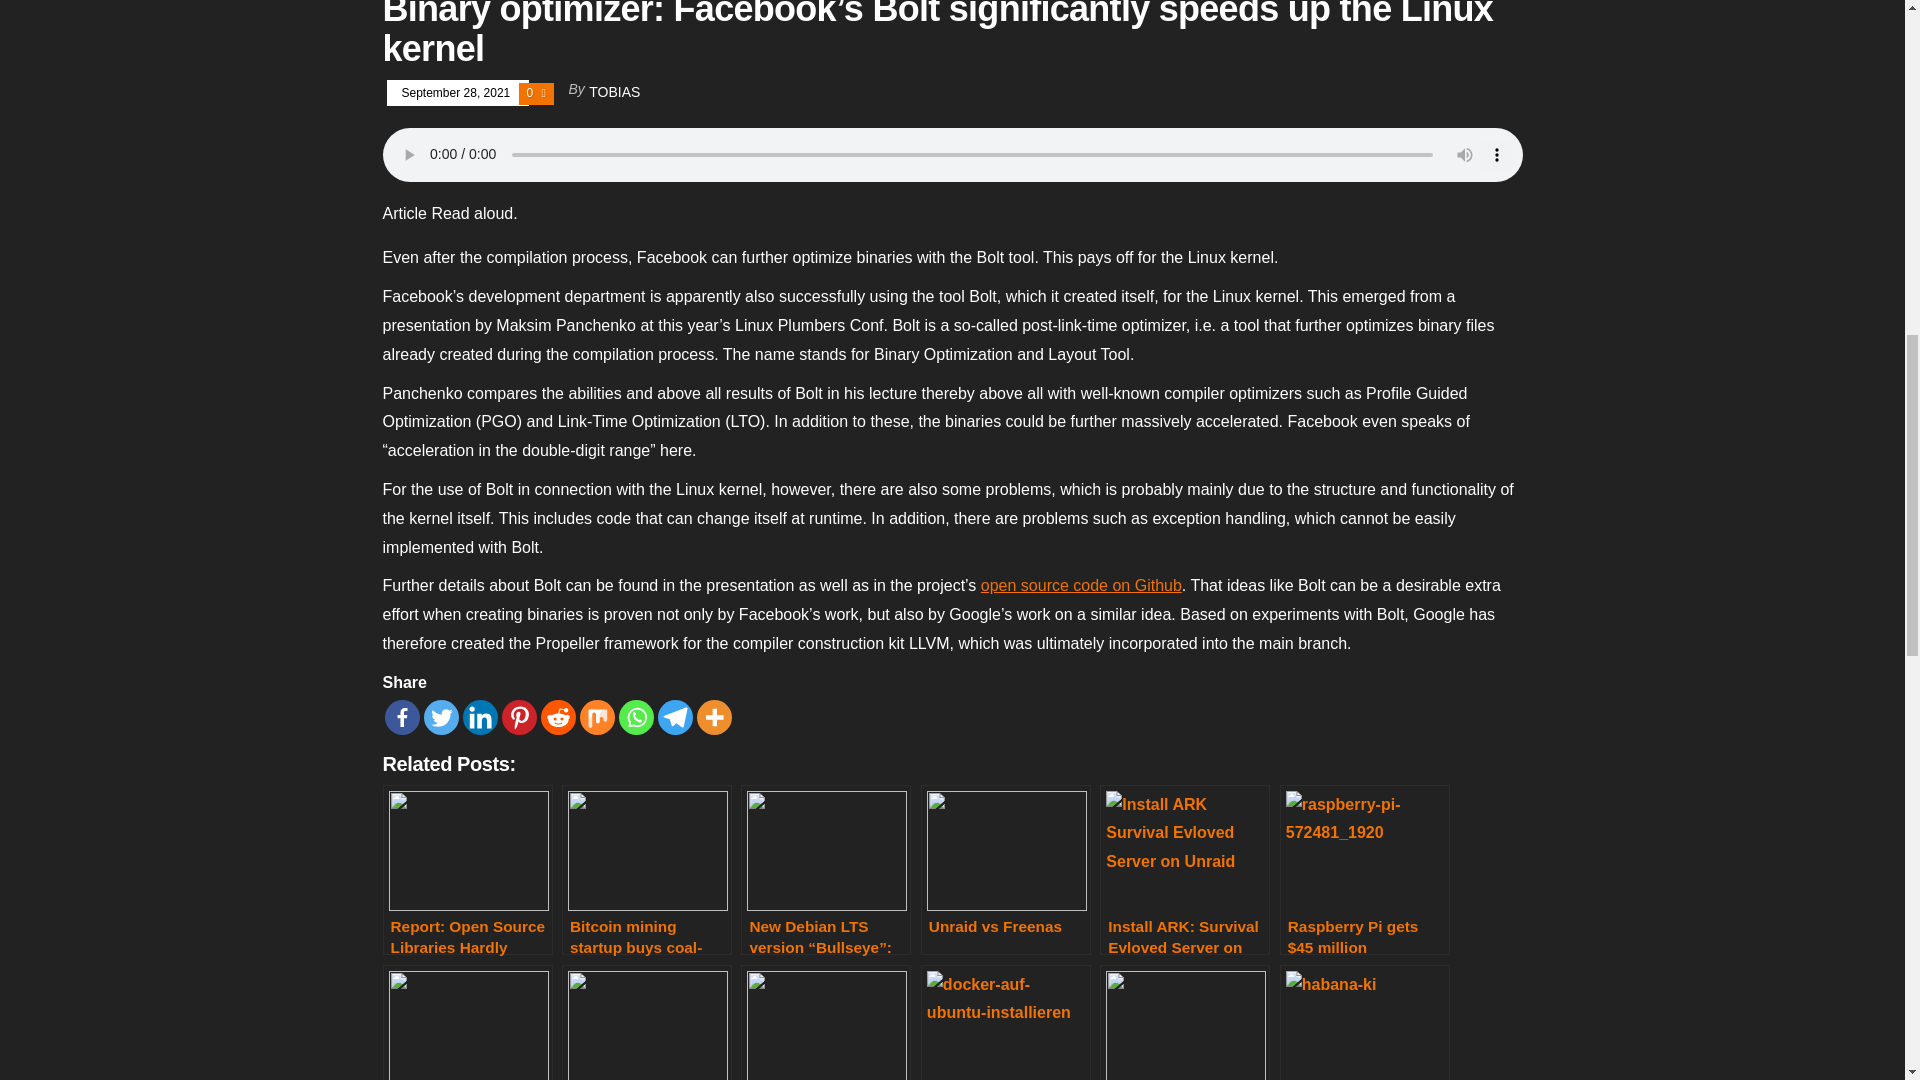 The height and width of the screenshot is (1080, 1920). Describe the element at coordinates (1082, 585) in the screenshot. I see `open source code on Github` at that location.